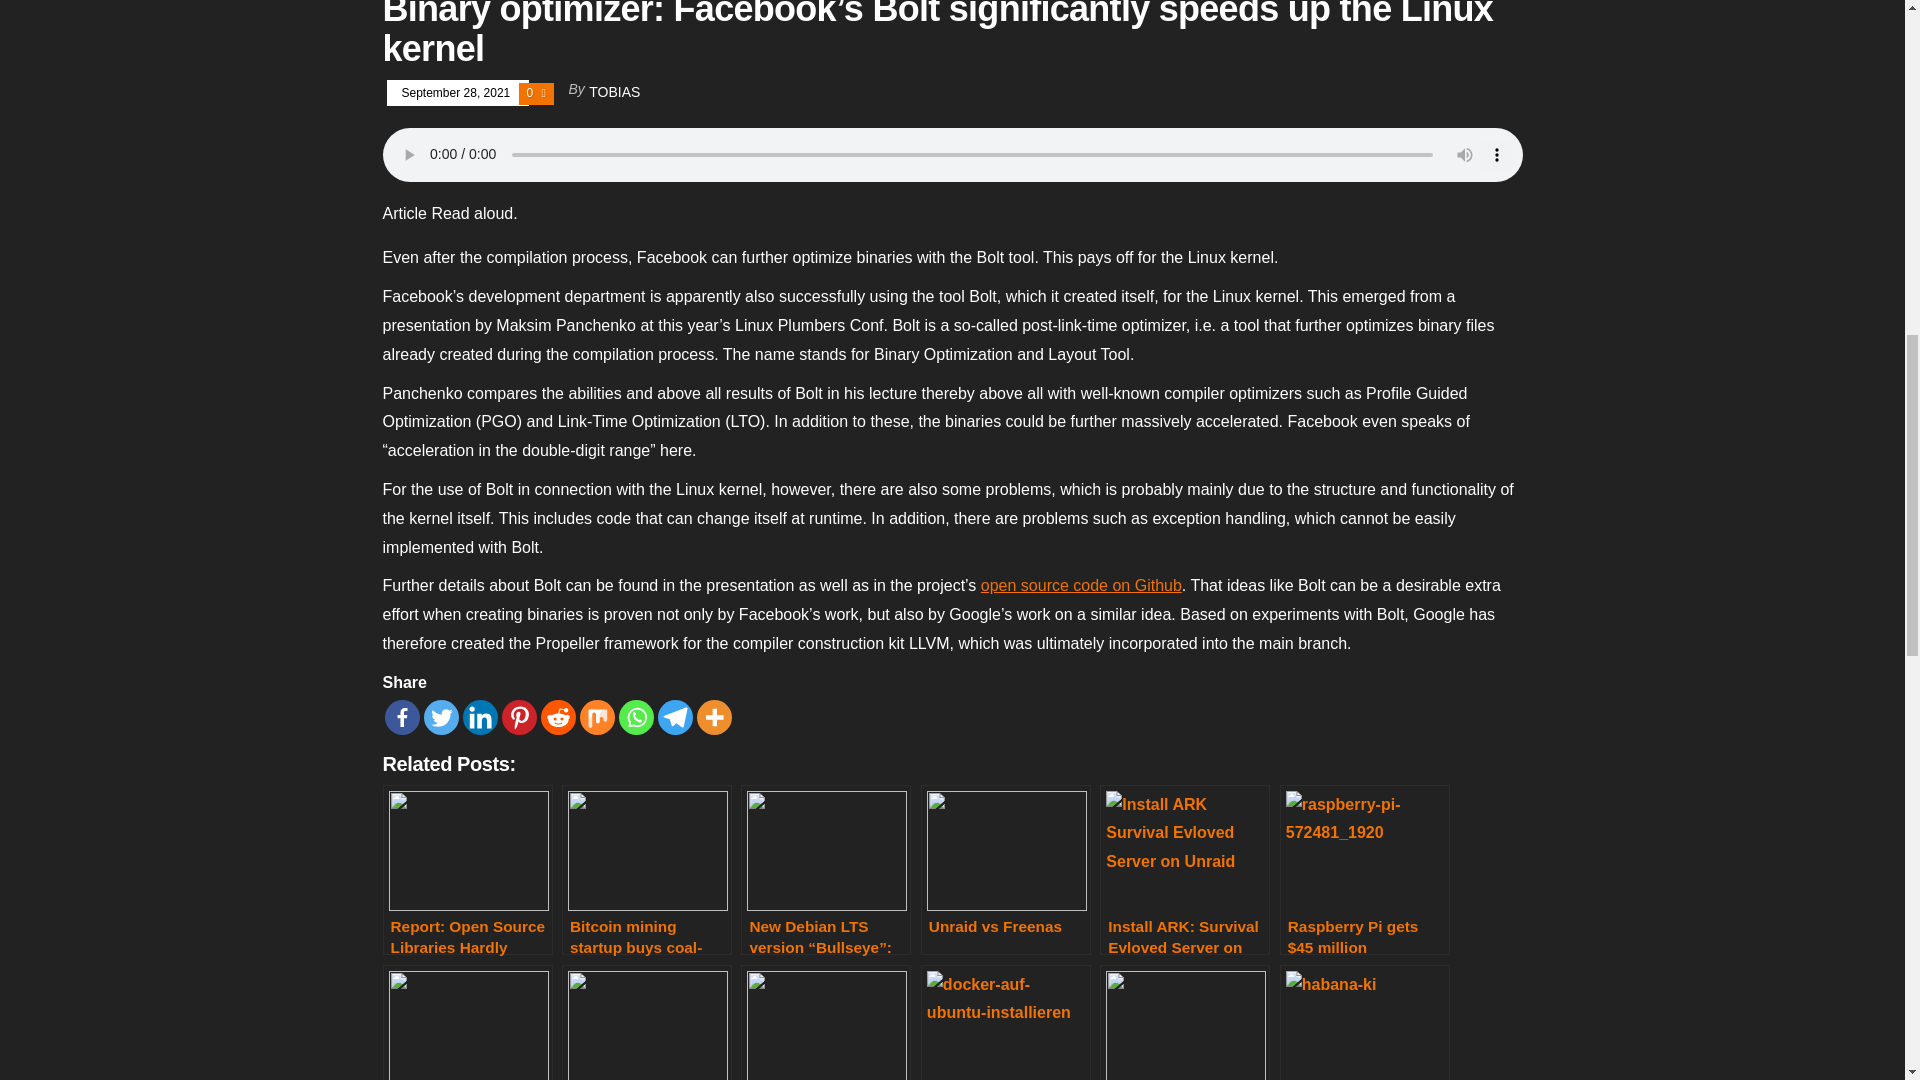 The height and width of the screenshot is (1080, 1920). Describe the element at coordinates (1082, 585) in the screenshot. I see `open source code on Github` at that location.